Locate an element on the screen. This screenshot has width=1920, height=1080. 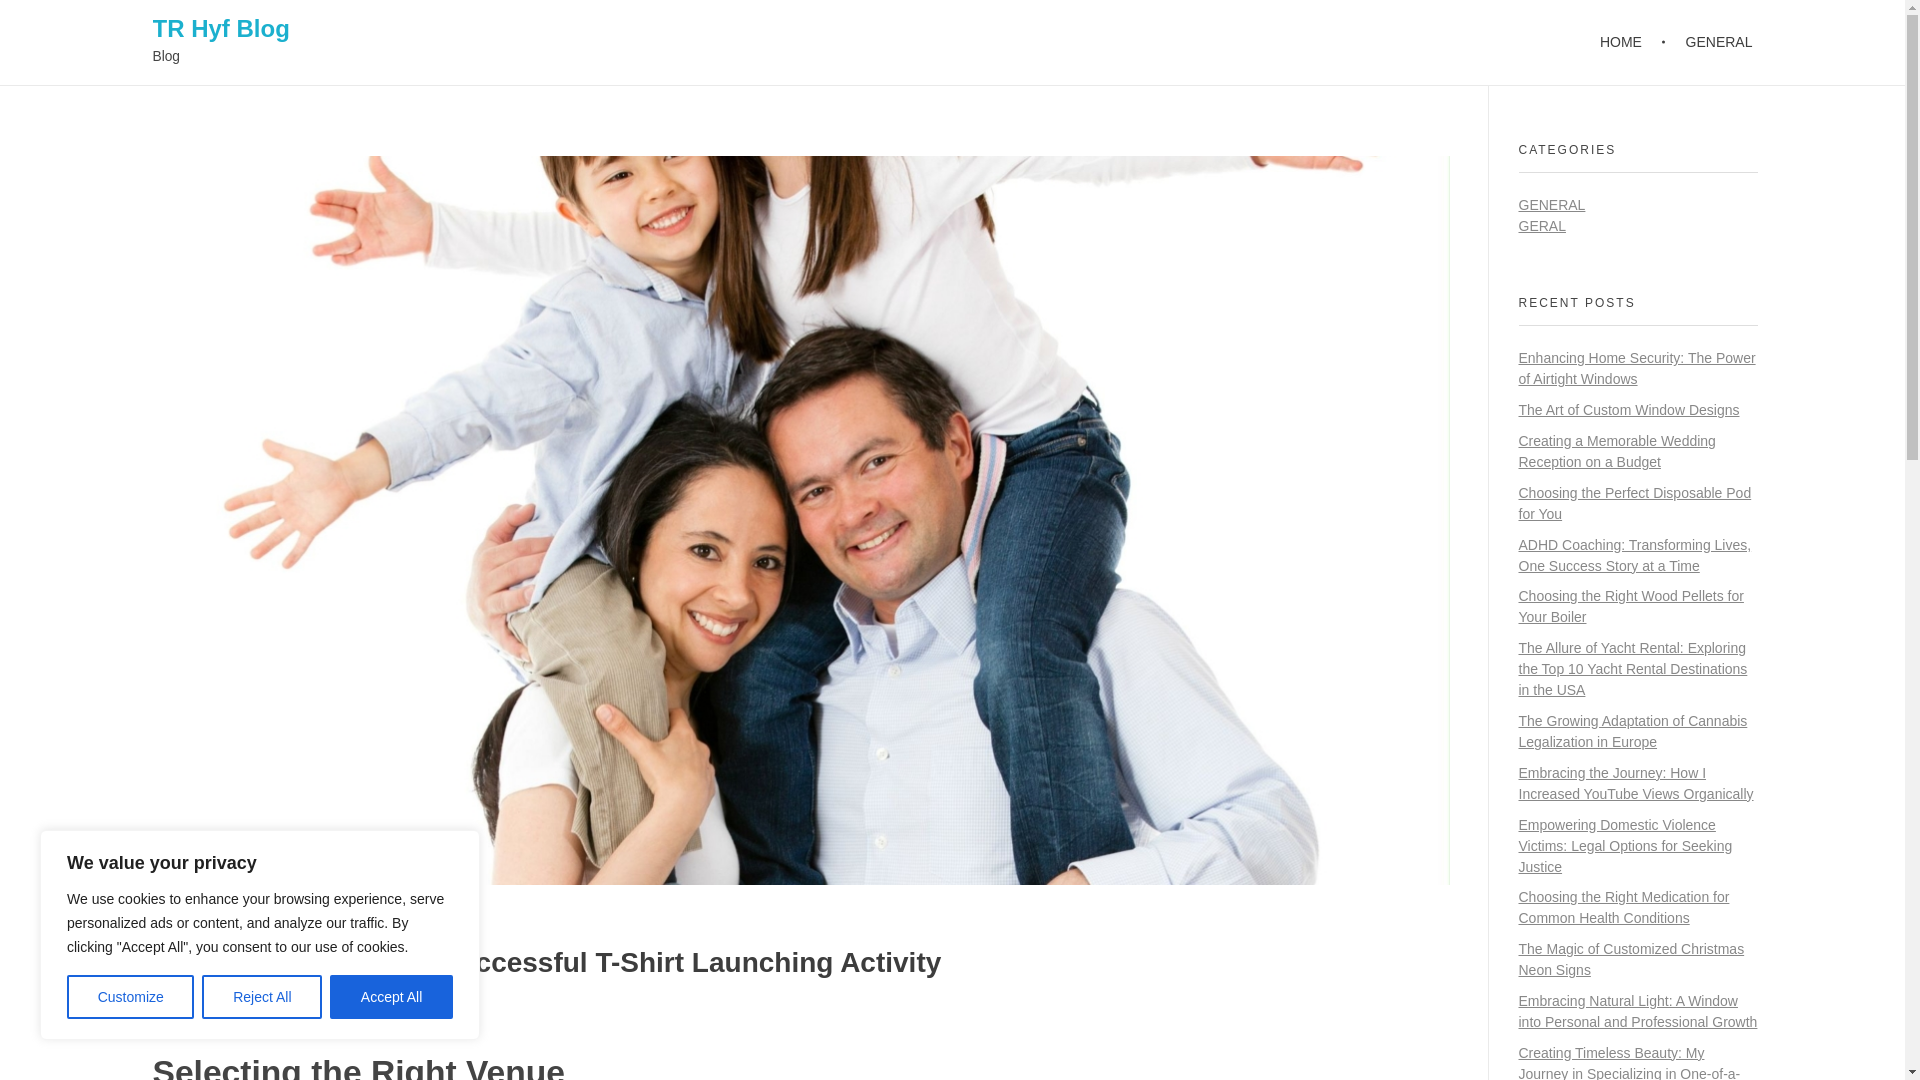
Enhancing Home Security: The Power of Airtight Windows is located at coordinates (1636, 368).